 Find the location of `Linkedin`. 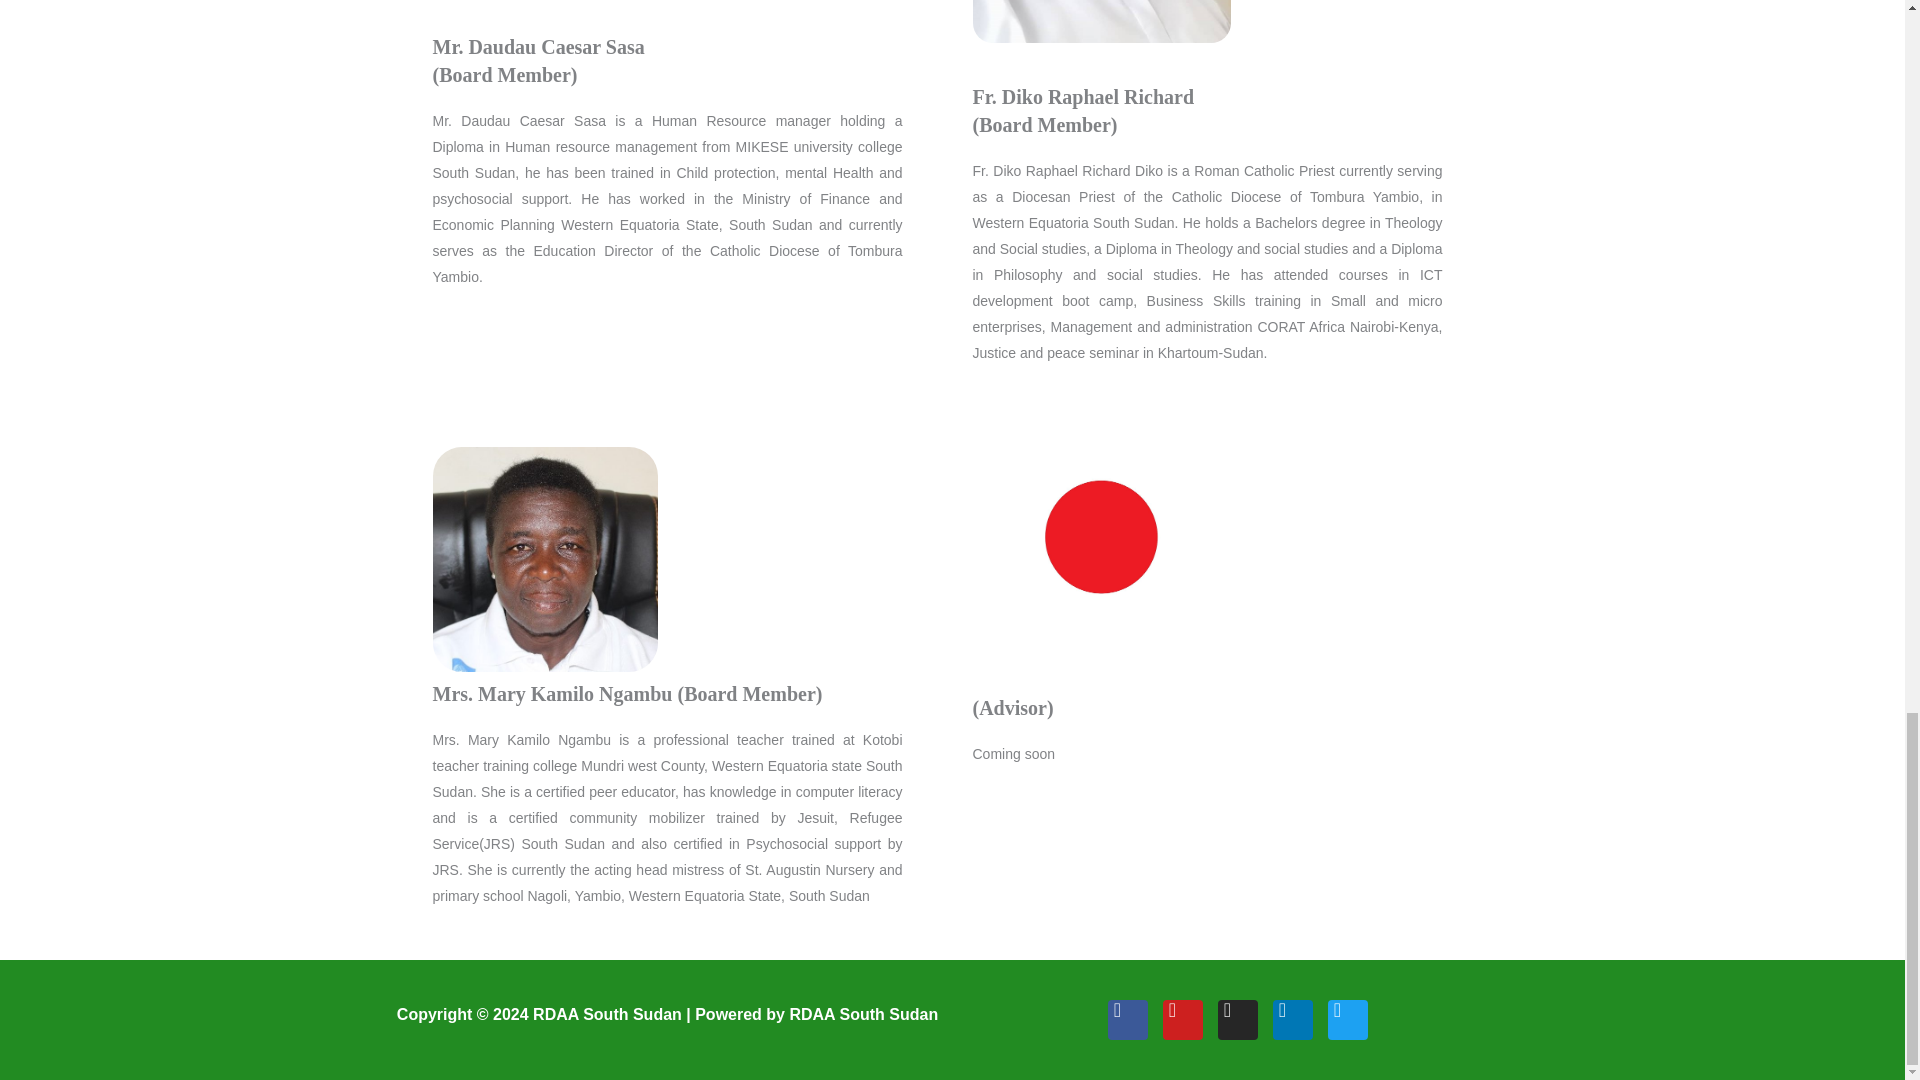

Linkedin is located at coordinates (1291, 1020).